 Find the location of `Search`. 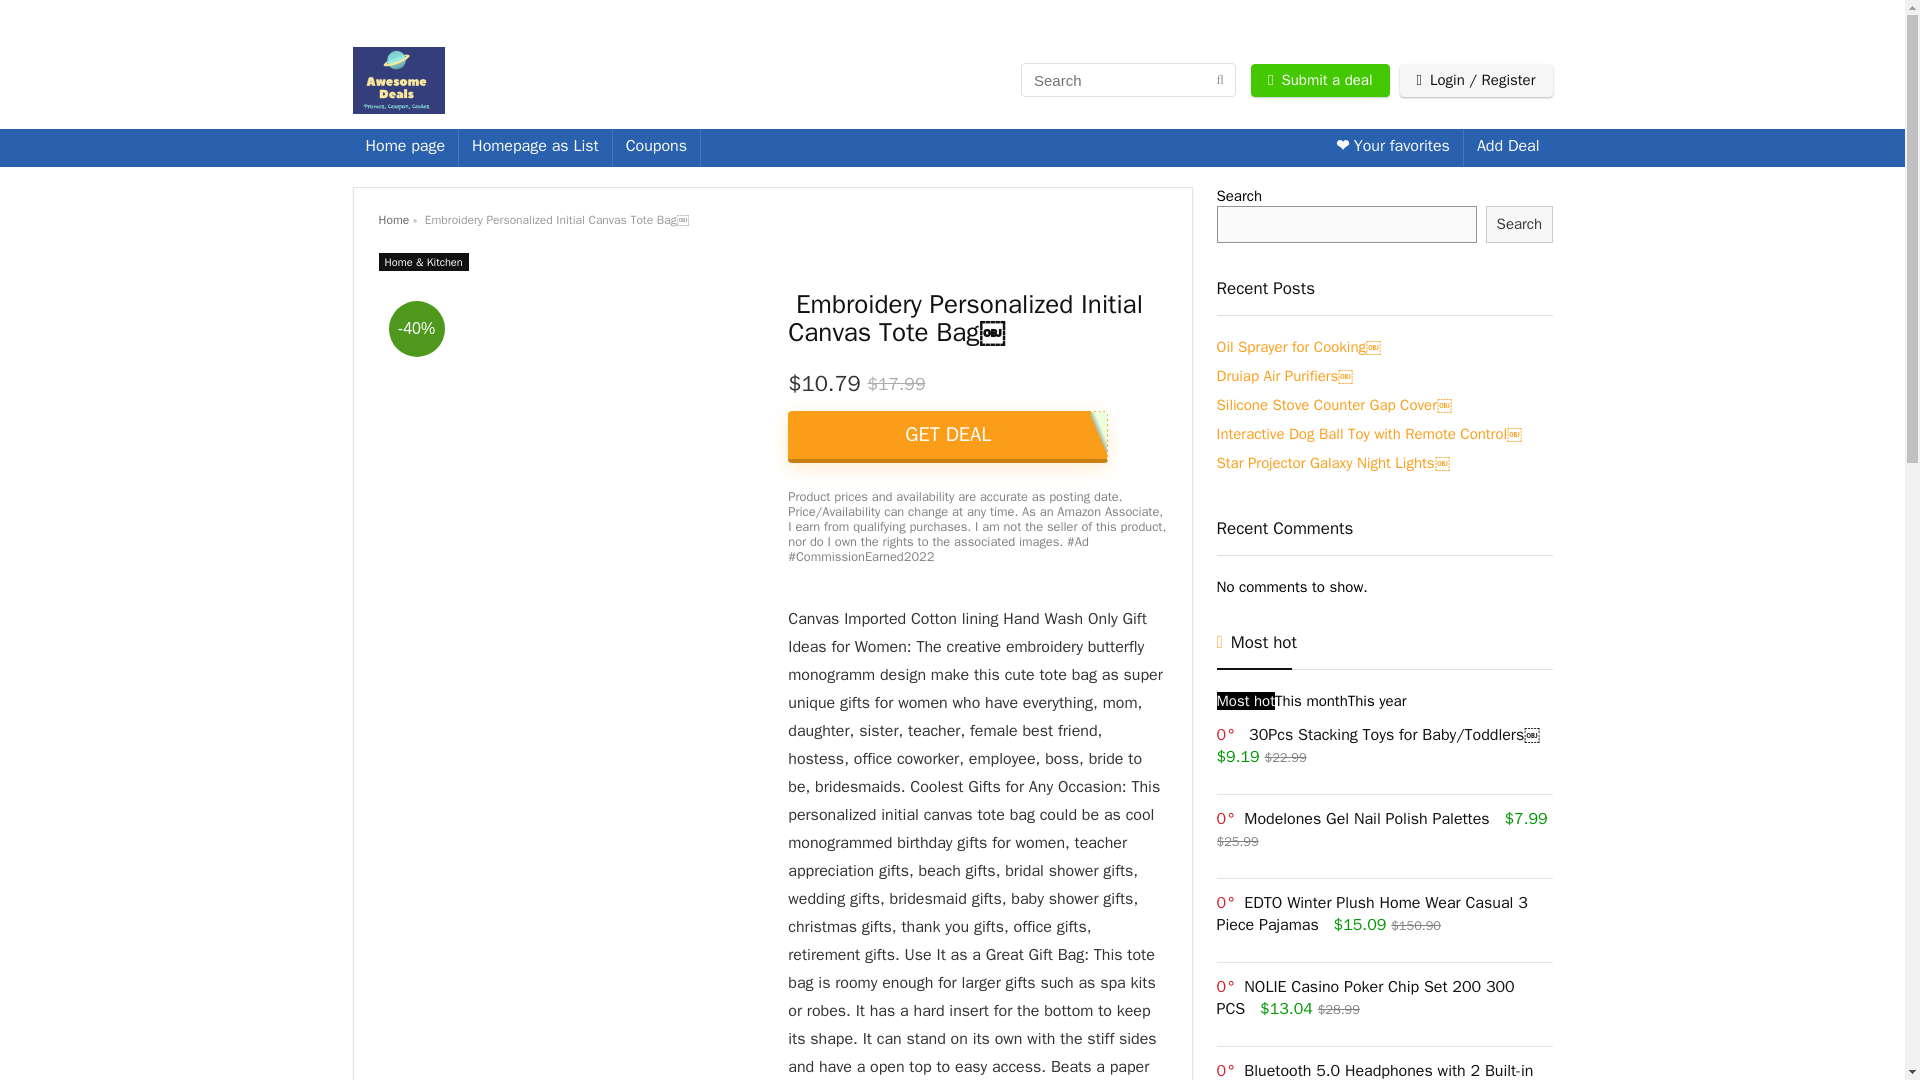

Search is located at coordinates (1518, 224).